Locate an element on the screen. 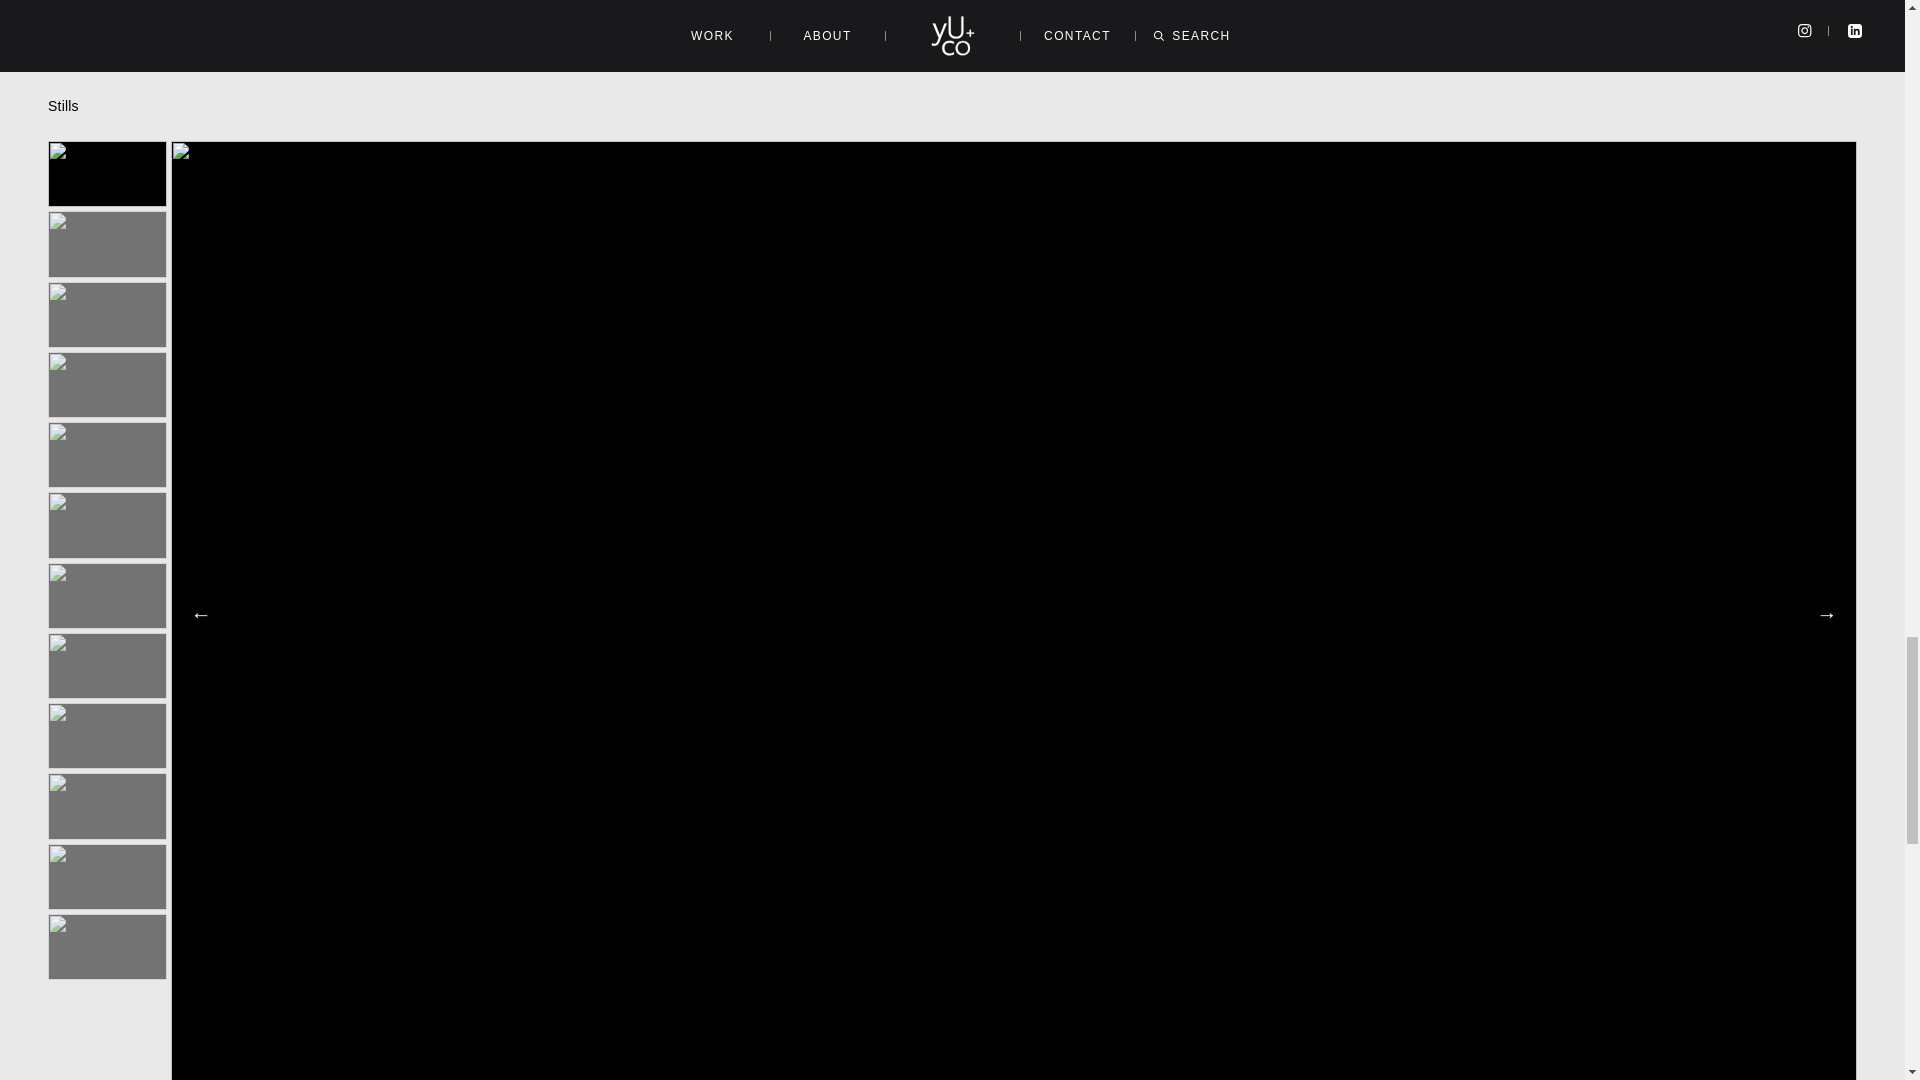 The height and width of the screenshot is (1080, 1920). S 011 is located at coordinates (108, 876).